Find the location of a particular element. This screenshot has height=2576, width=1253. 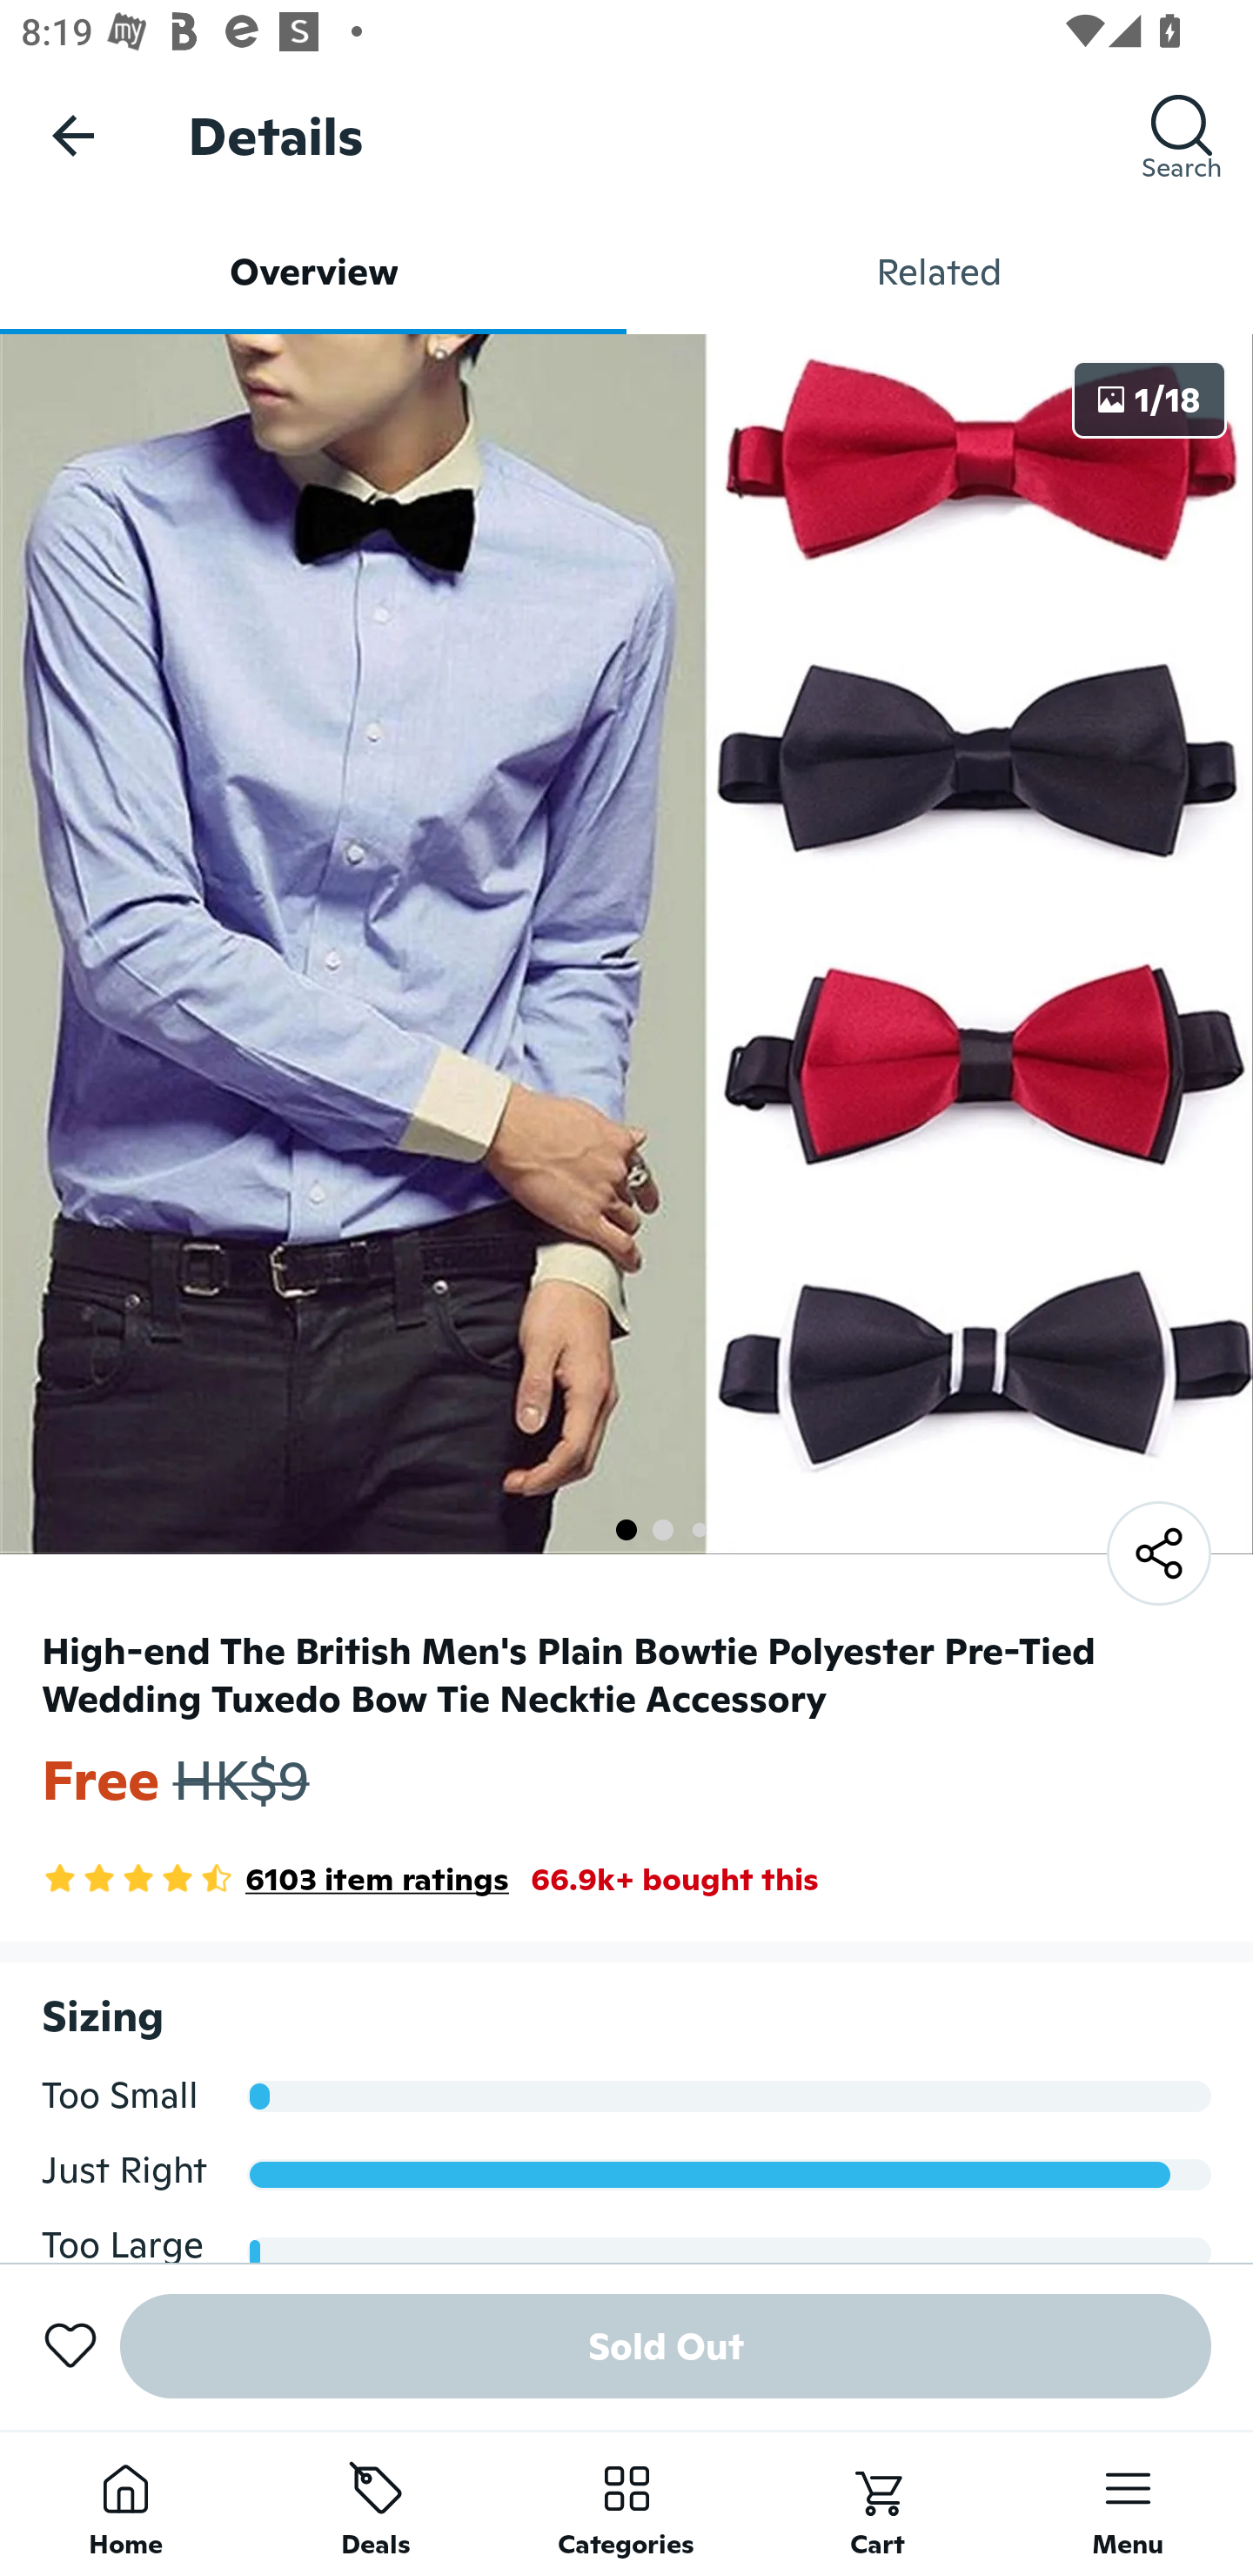

4.4 Star Rating 6103 item ratings is located at coordinates (275, 1879).